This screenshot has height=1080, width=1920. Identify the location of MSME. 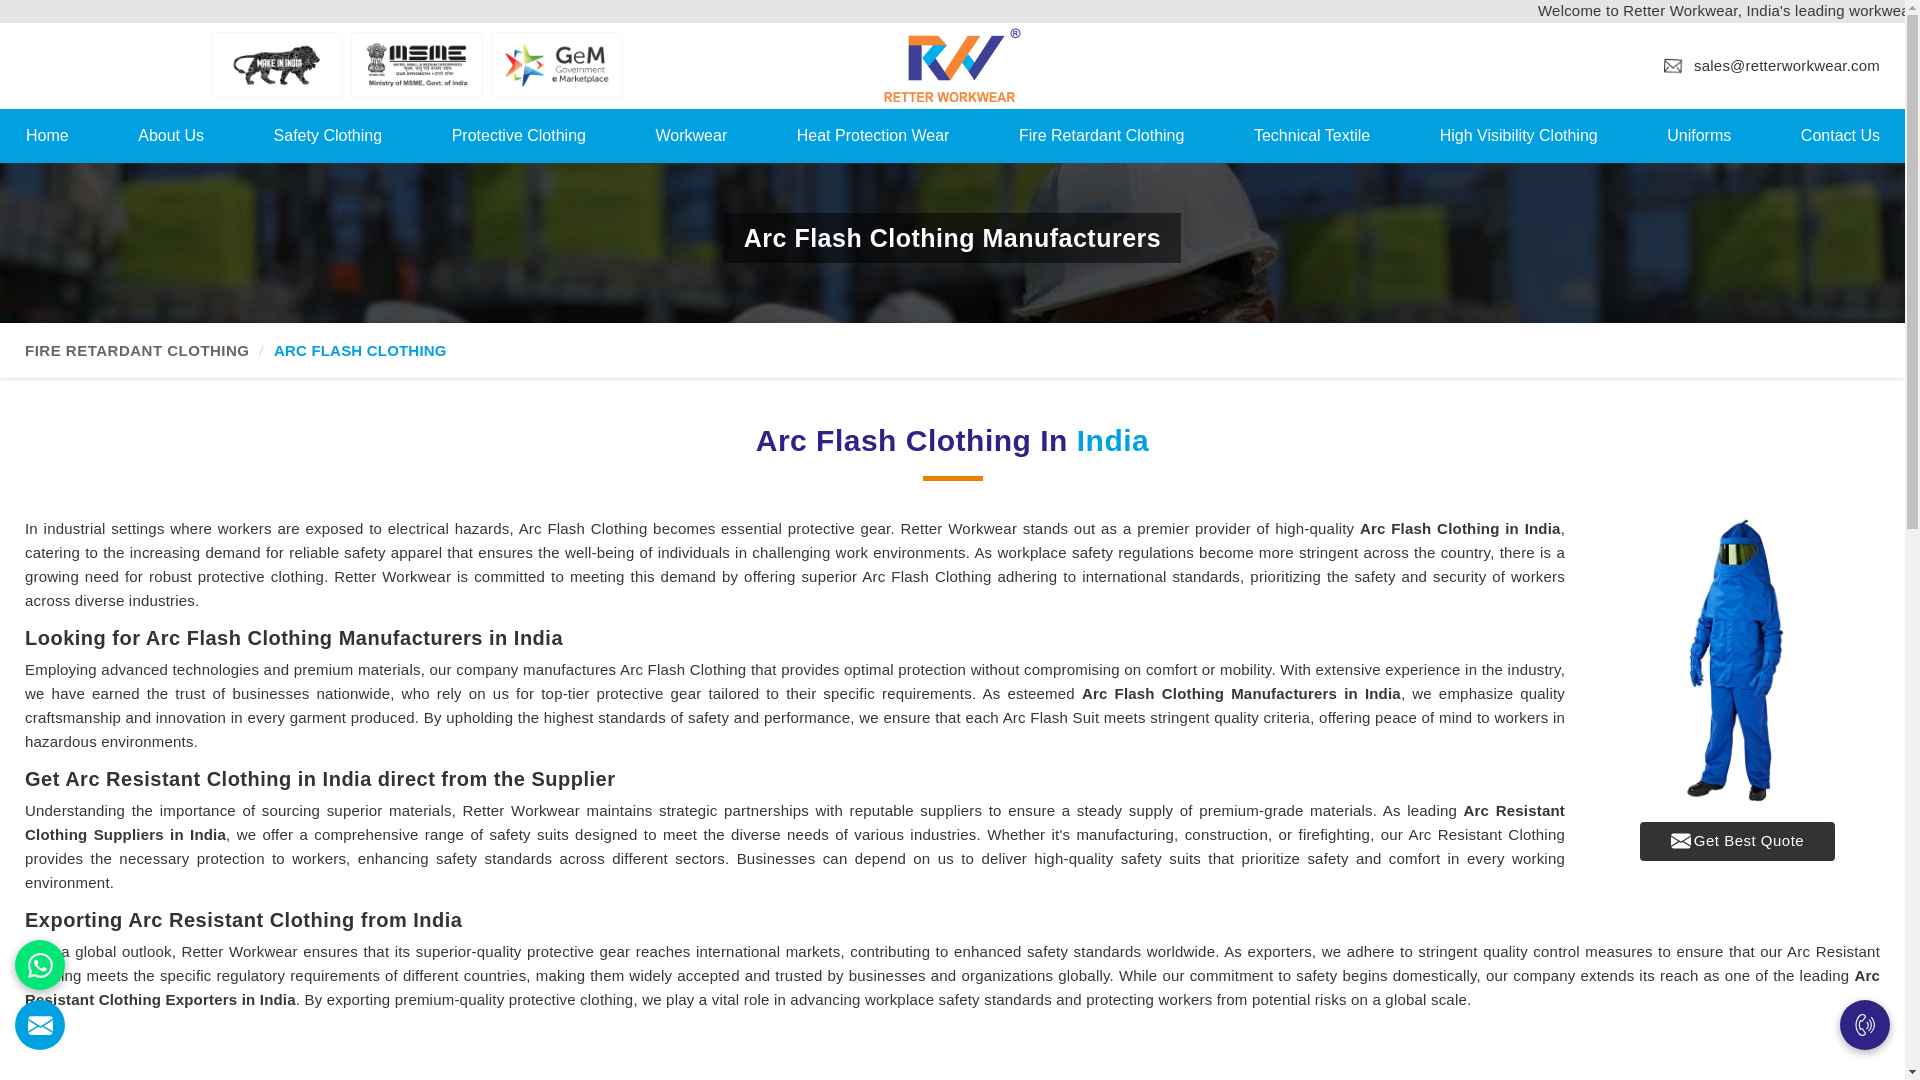
(417, 65).